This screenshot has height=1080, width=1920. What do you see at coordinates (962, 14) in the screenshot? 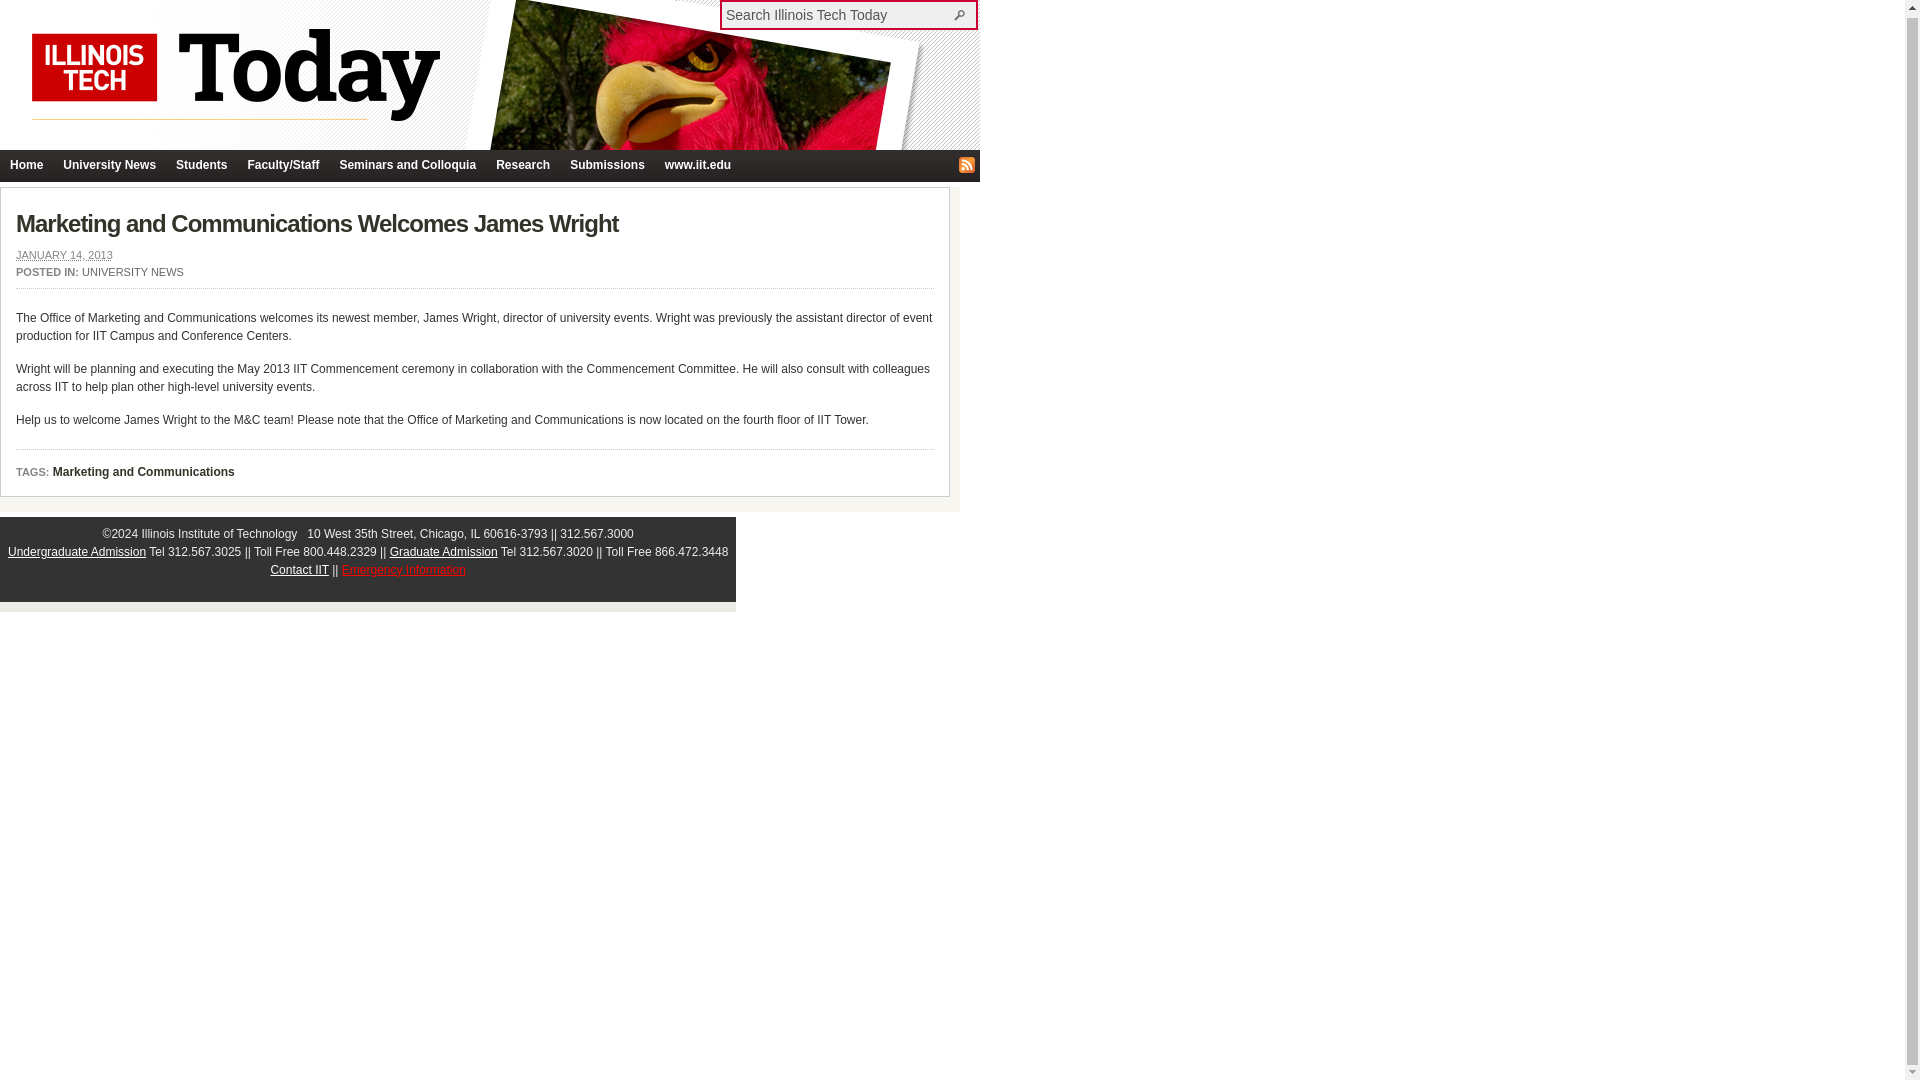
I see `Search Illinois Tech Today` at bounding box center [962, 14].